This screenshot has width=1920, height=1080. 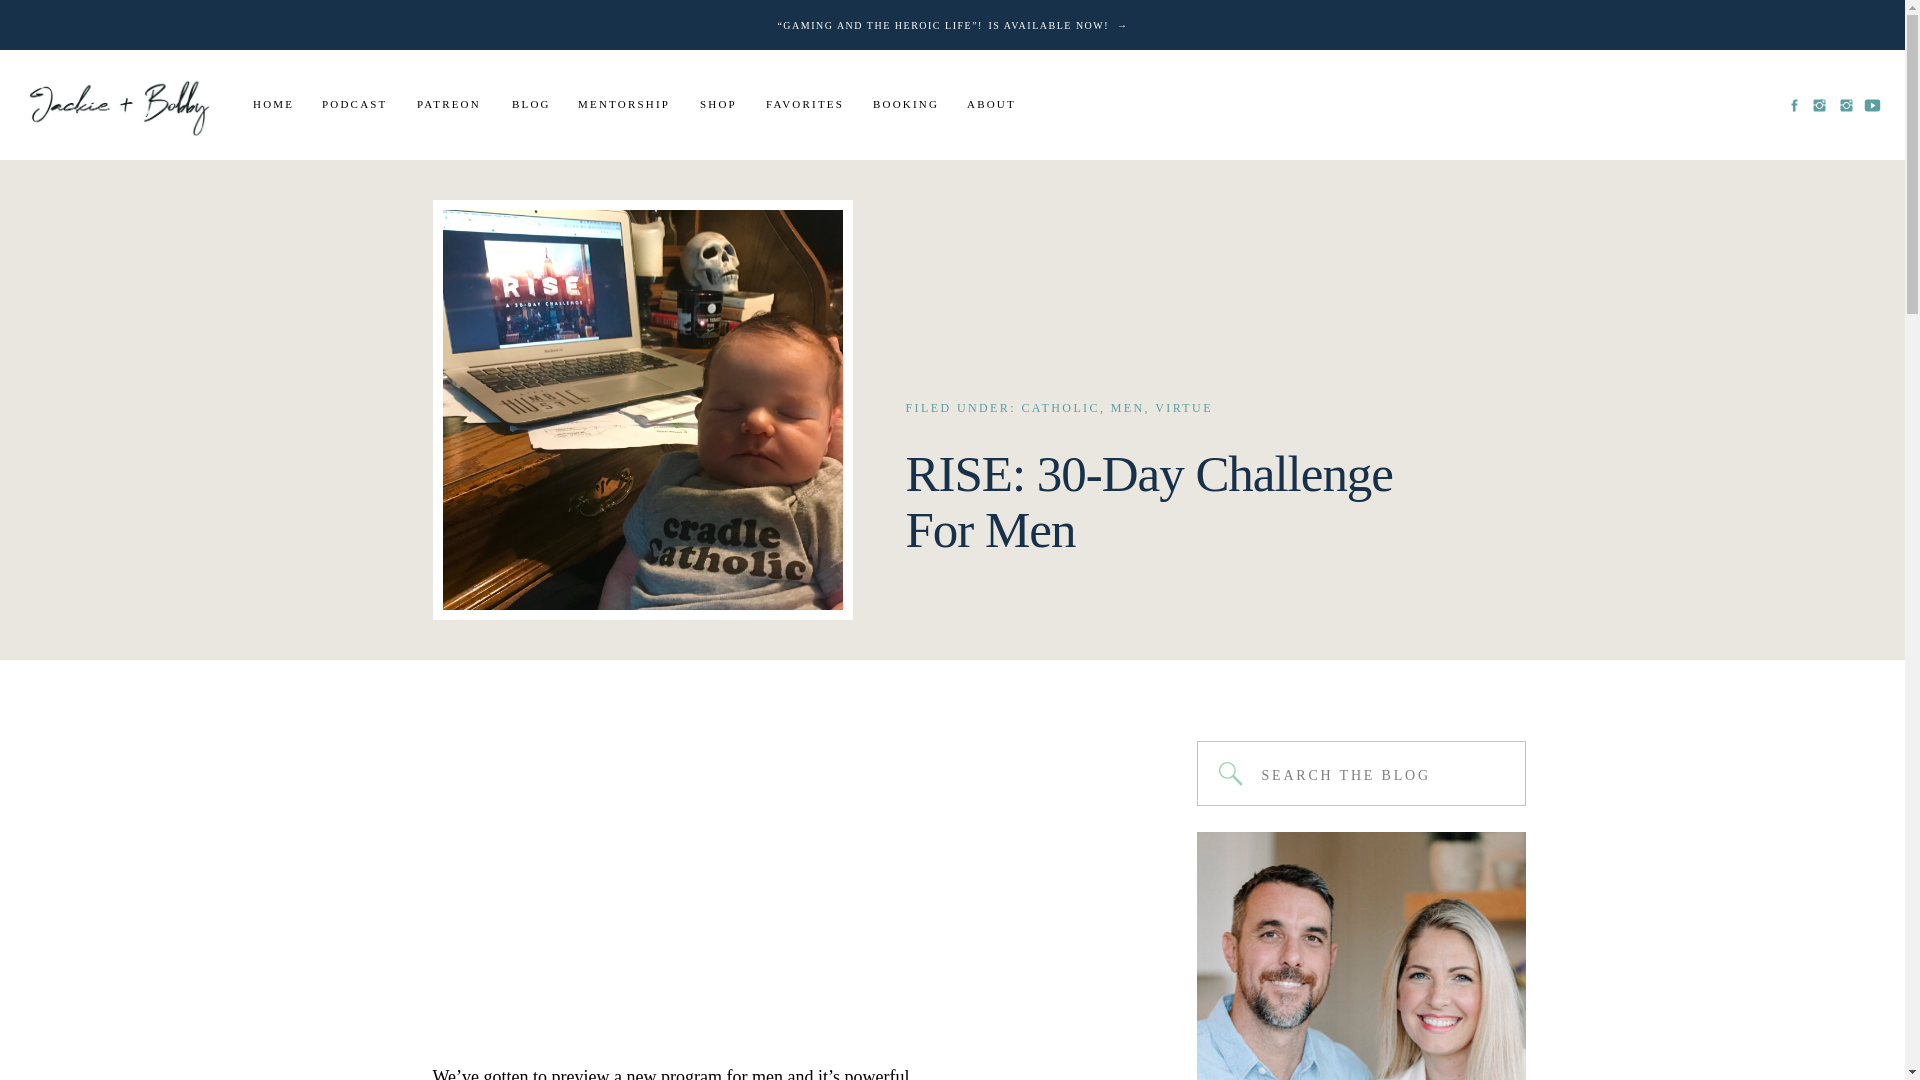 What do you see at coordinates (808, 105) in the screenshot?
I see `FAVORITES` at bounding box center [808, 105].